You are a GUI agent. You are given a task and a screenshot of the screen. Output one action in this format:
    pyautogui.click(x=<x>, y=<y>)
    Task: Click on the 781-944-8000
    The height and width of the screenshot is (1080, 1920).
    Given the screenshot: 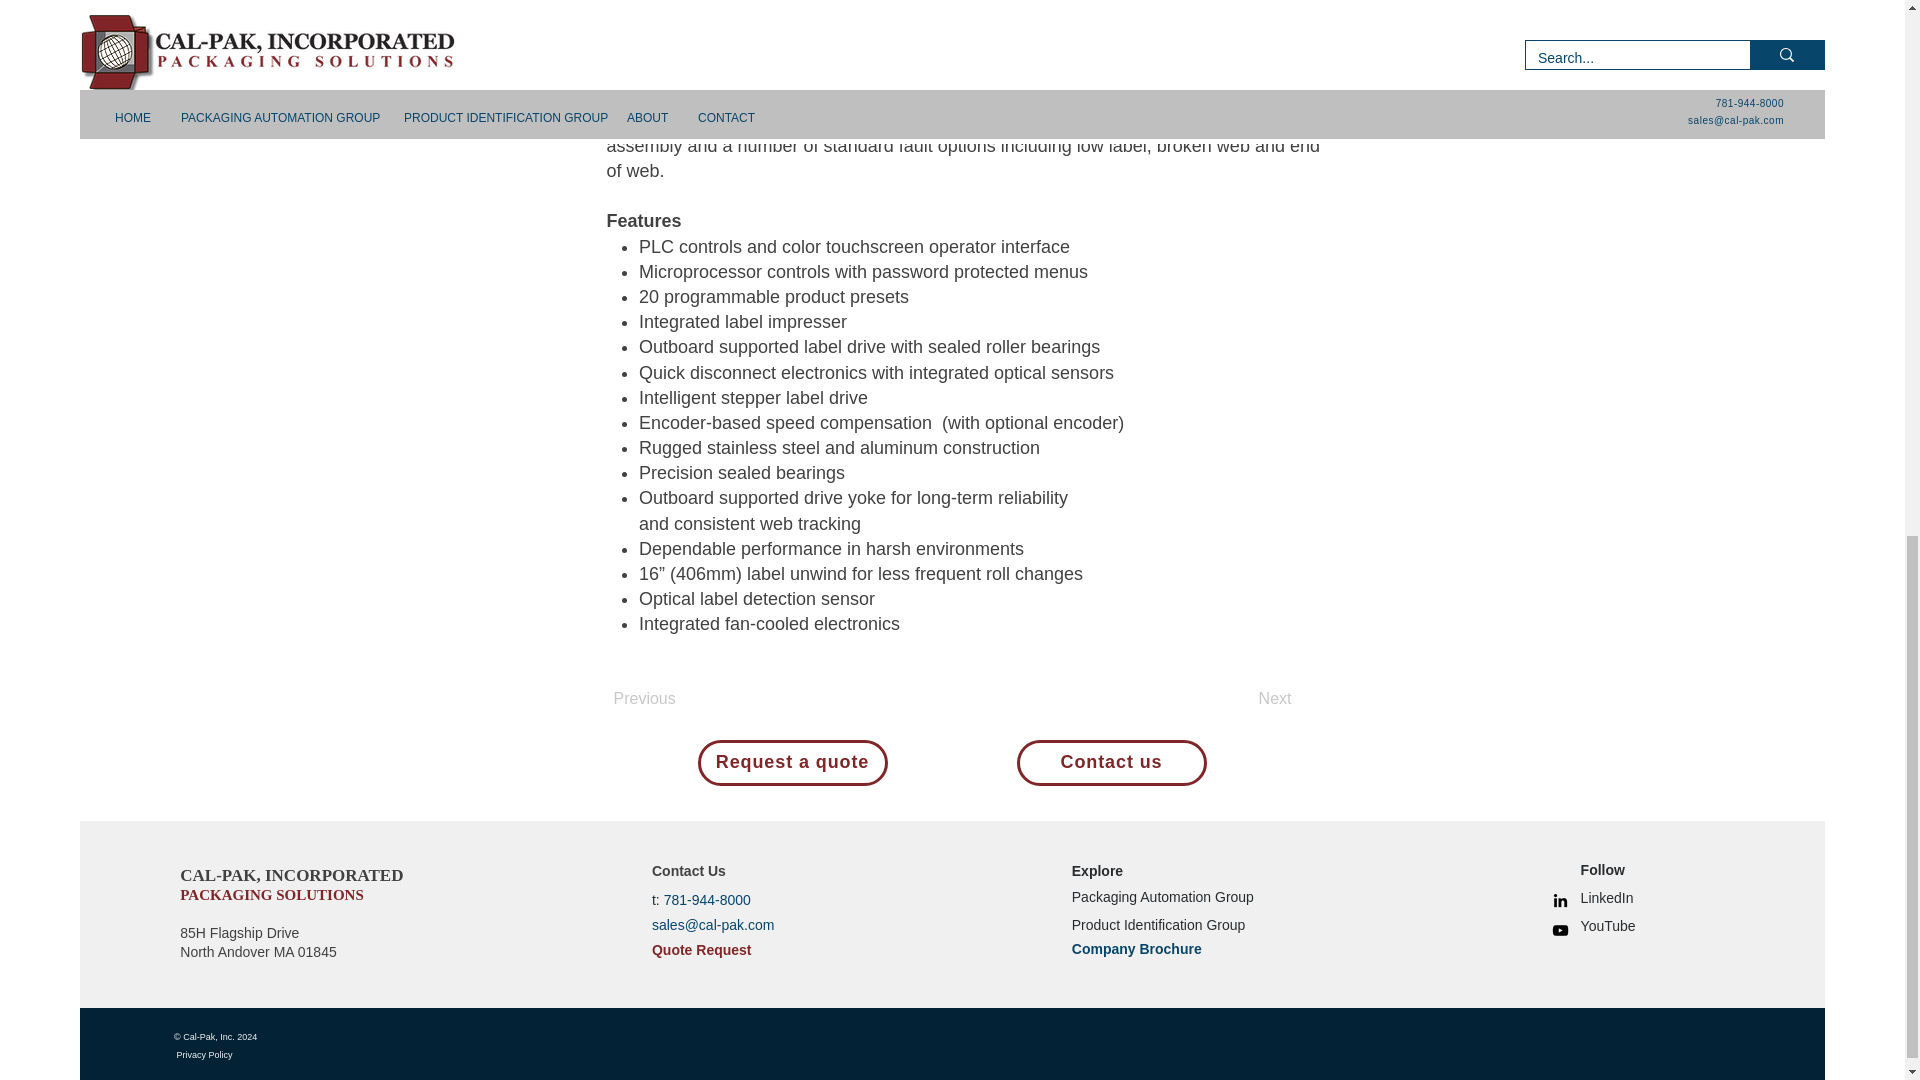 What is the action you would take?
    pyautogui.click(x=707, y=900)
    